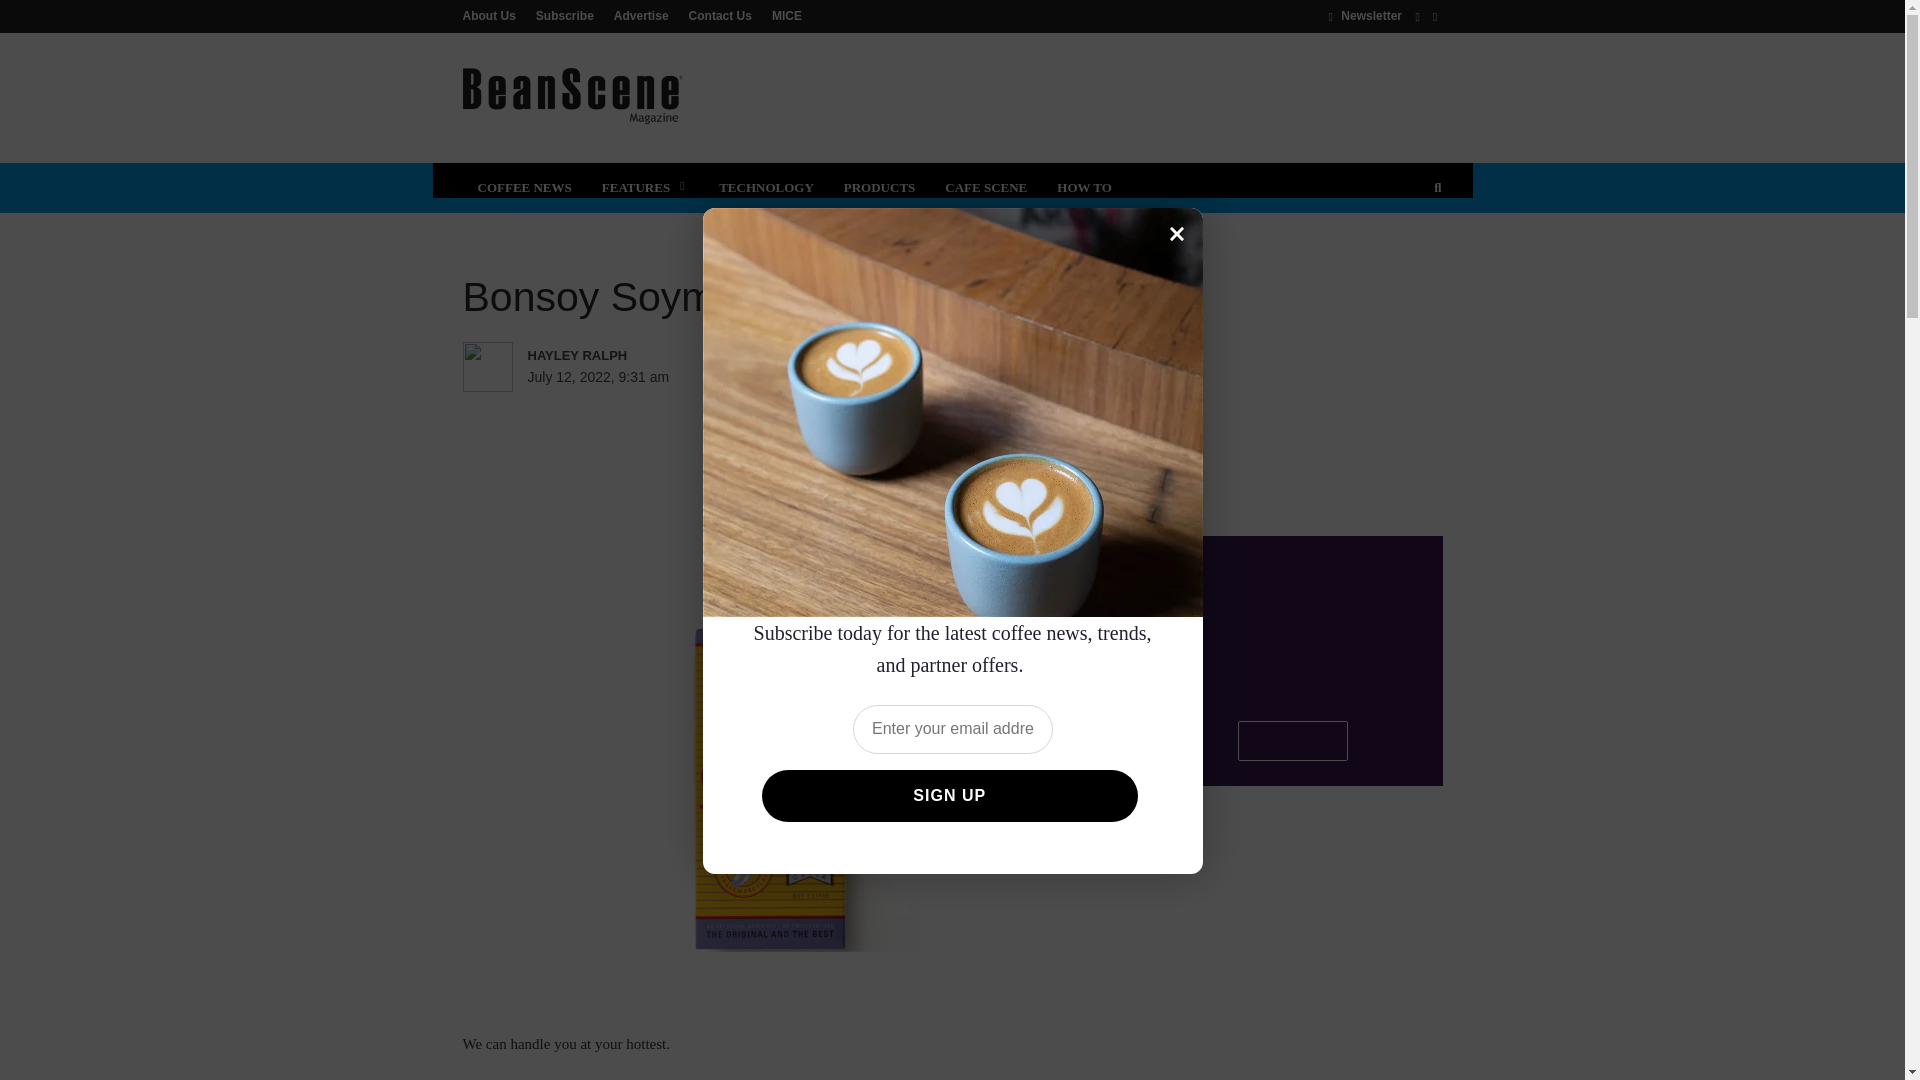 The width and height of the screenshot is (1920, 1080). I want to click on About Us, so click(493, 15).